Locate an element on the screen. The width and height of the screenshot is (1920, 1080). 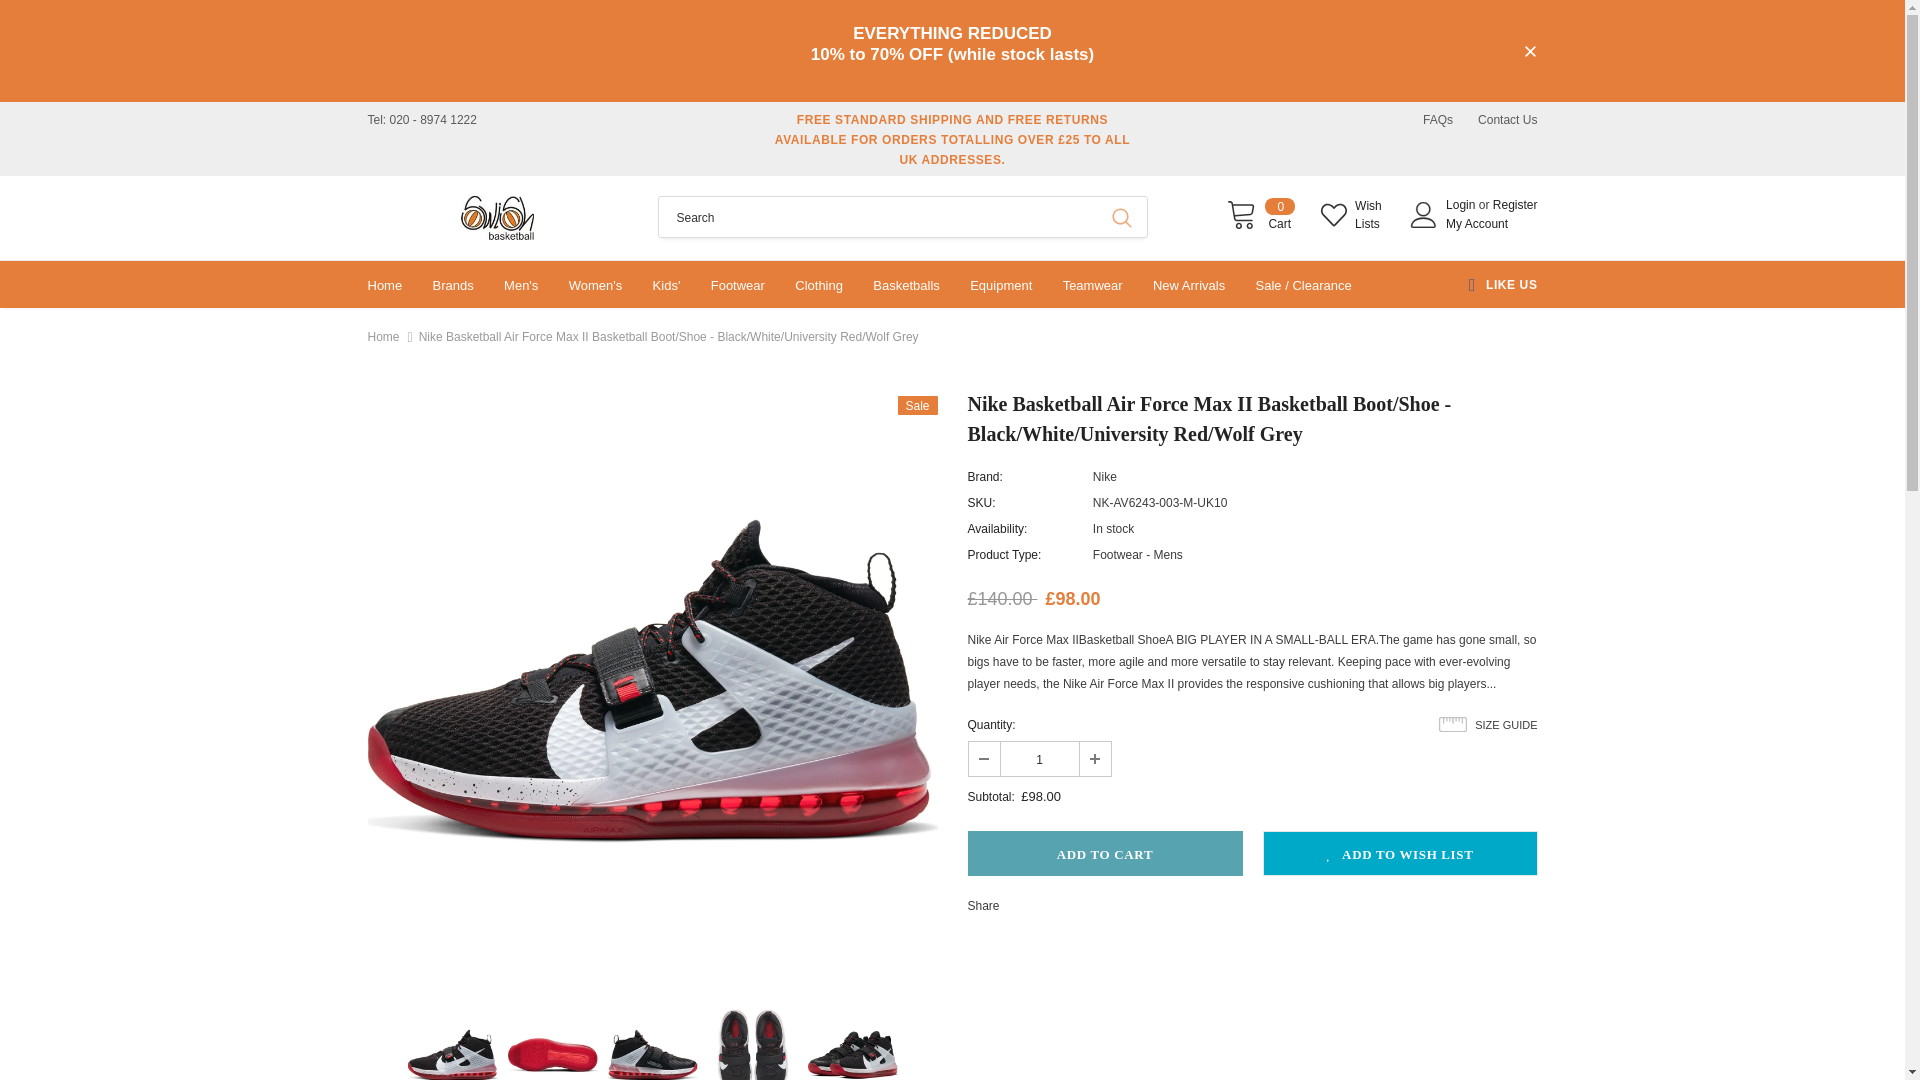
Brands is located at coordinates (454, 284).